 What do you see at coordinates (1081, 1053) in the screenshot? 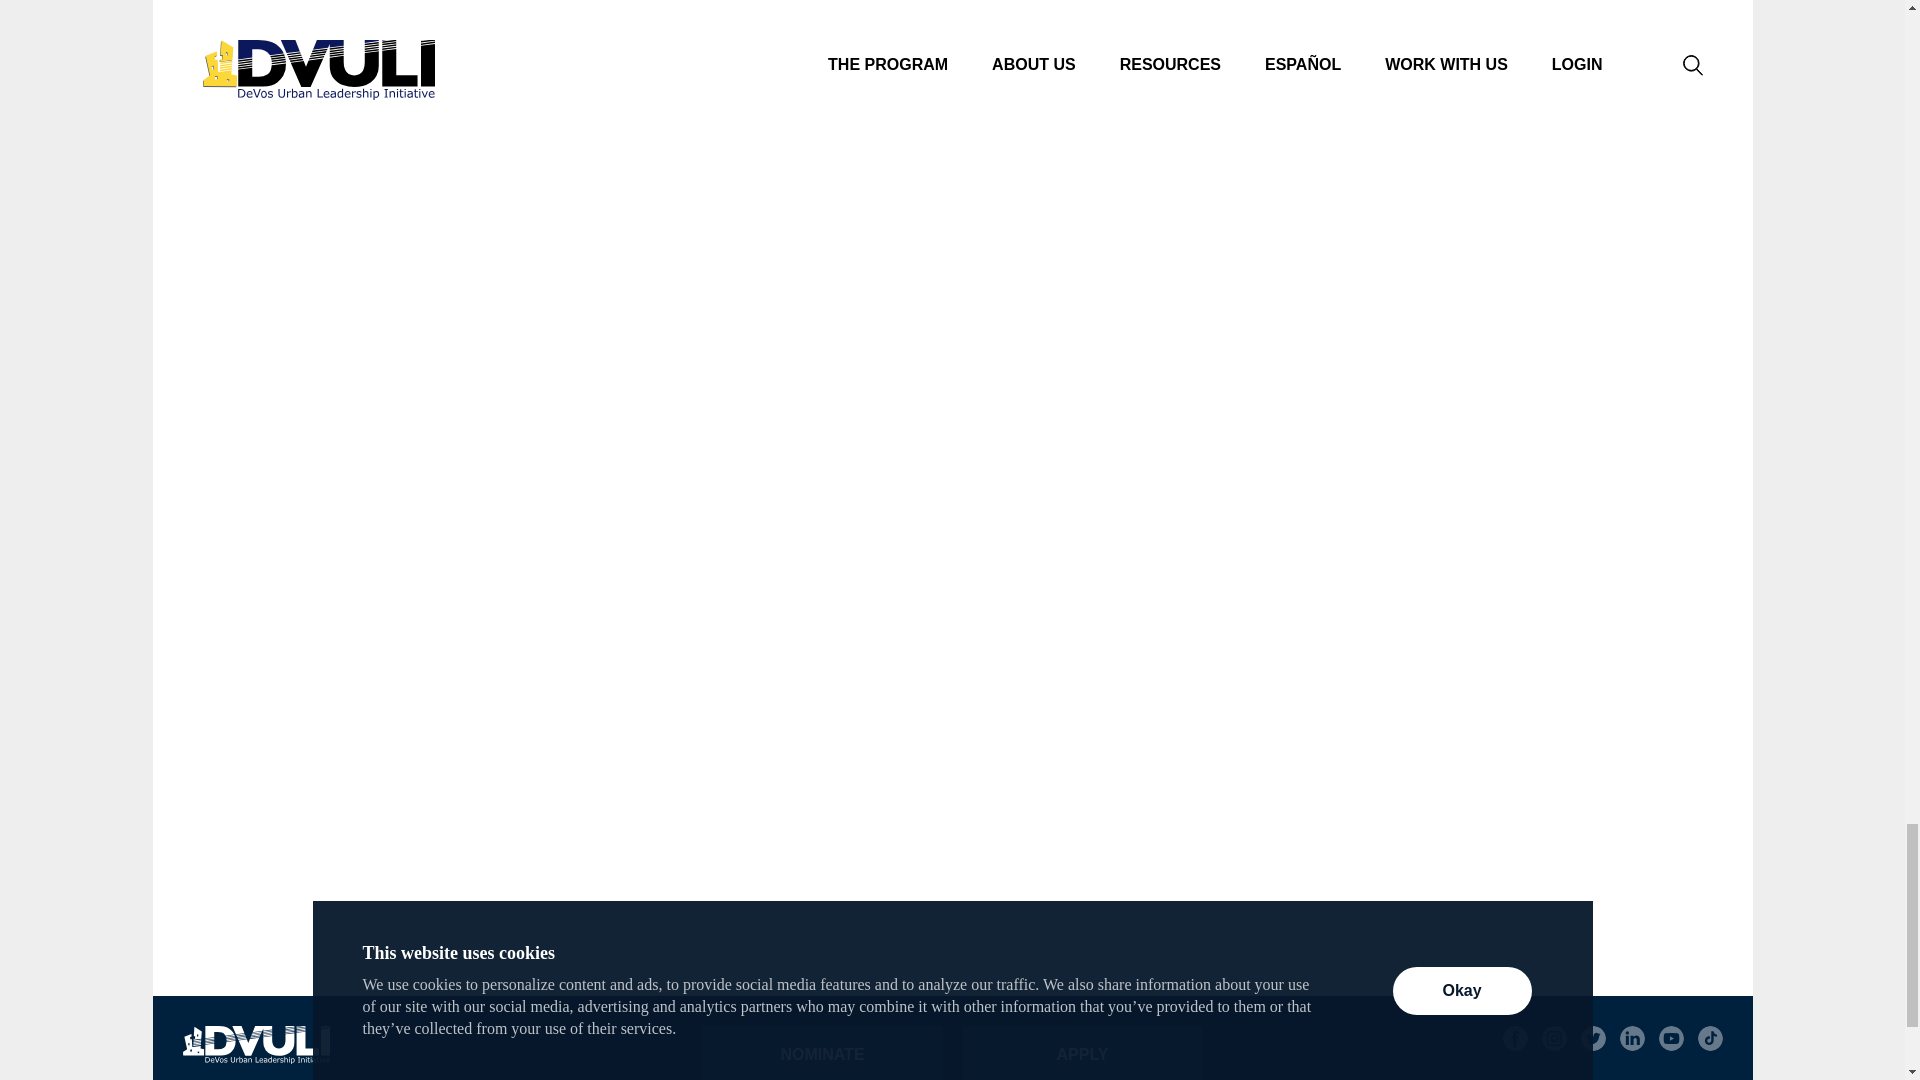
I see `APPLY` at bounding box center [1081, 1053].